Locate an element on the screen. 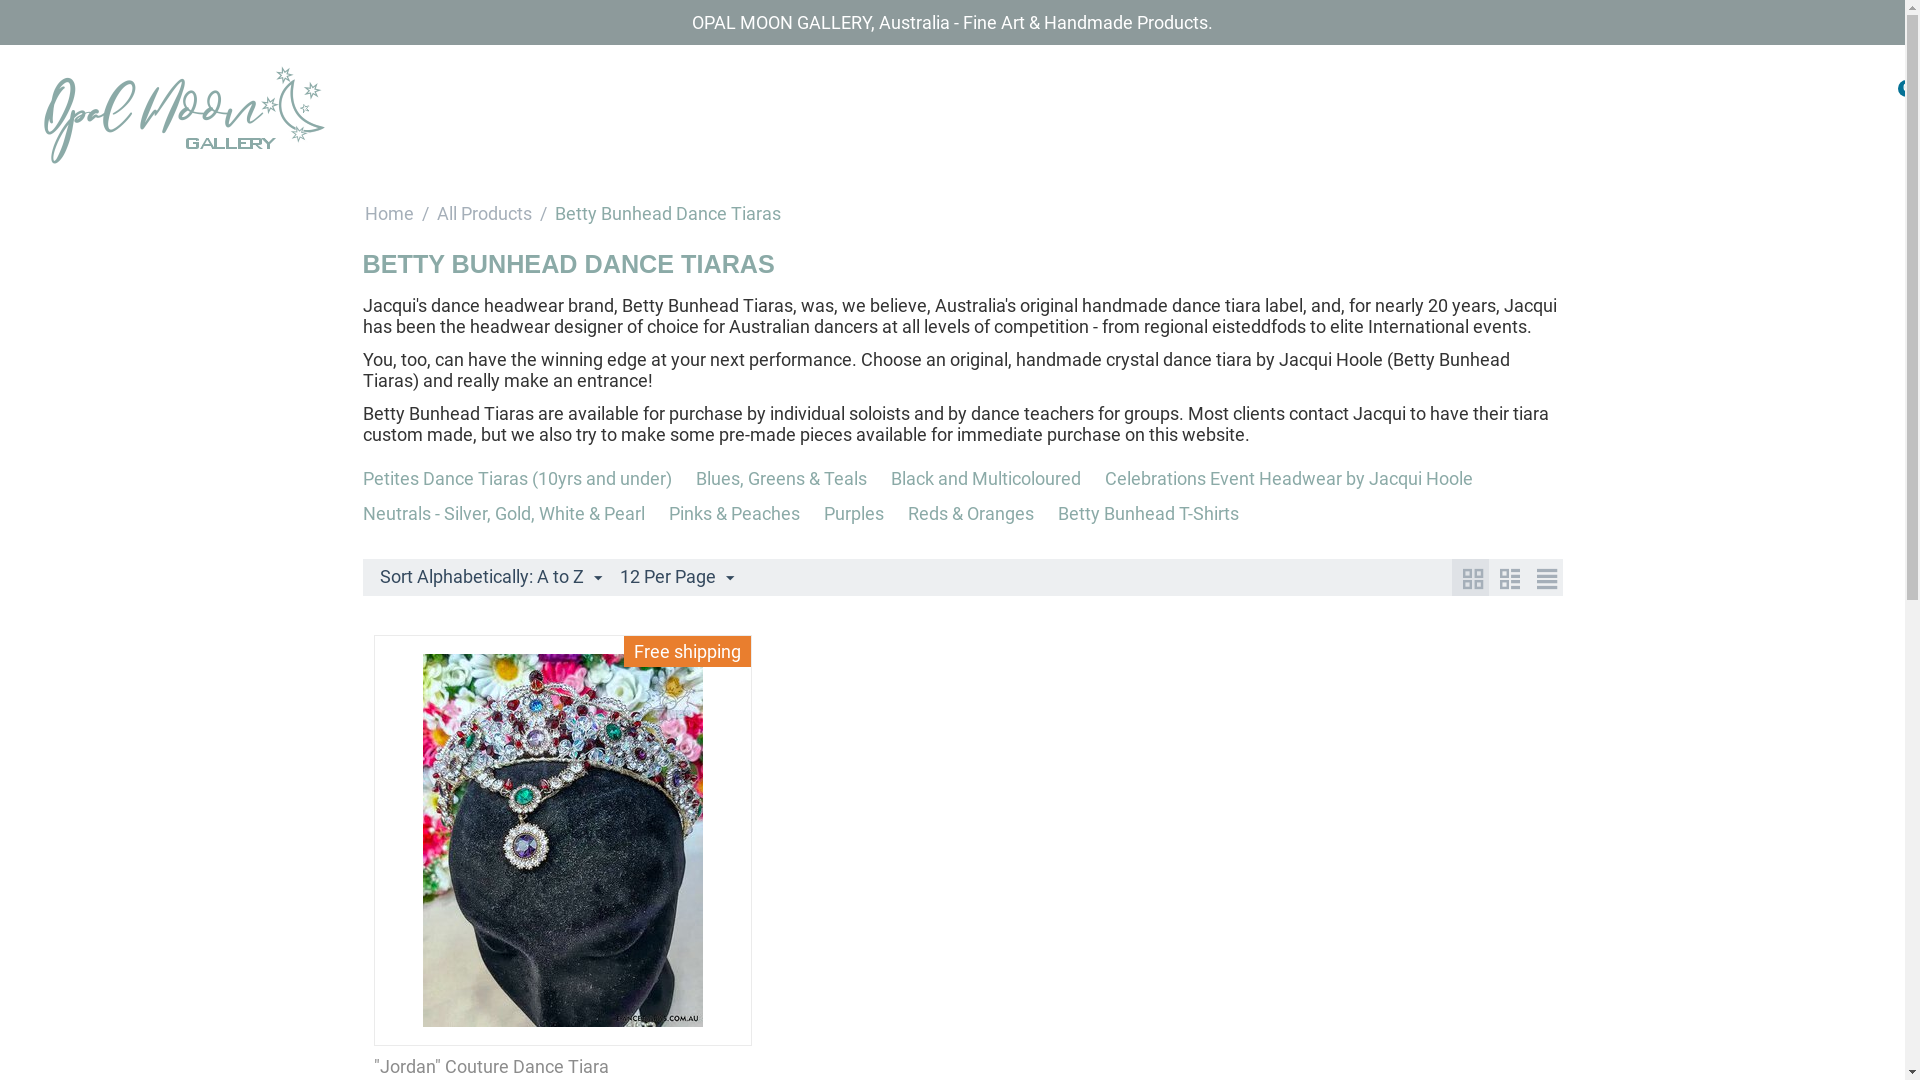 Image resolution: width=1920 pixels, height=1080 pixels. All Products is located at coordinates (484, 214).